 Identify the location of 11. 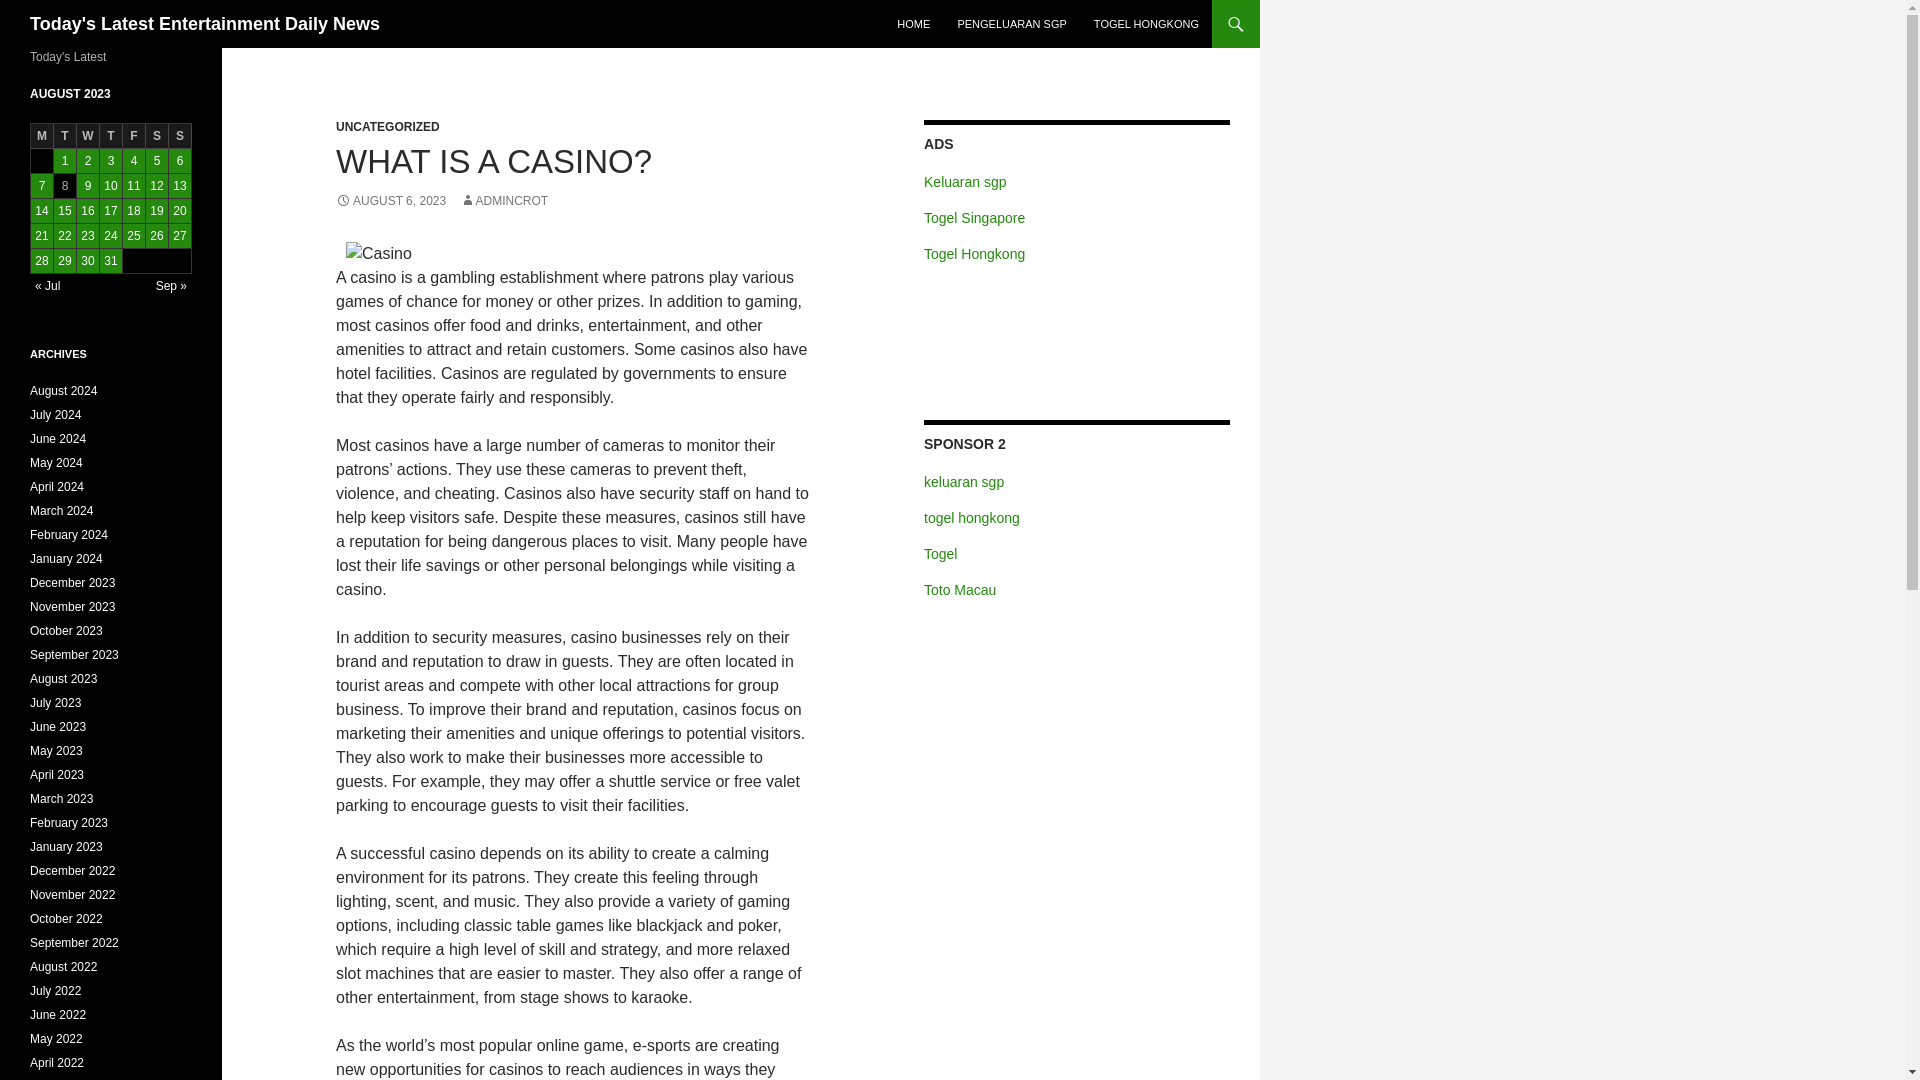
(134, 185).